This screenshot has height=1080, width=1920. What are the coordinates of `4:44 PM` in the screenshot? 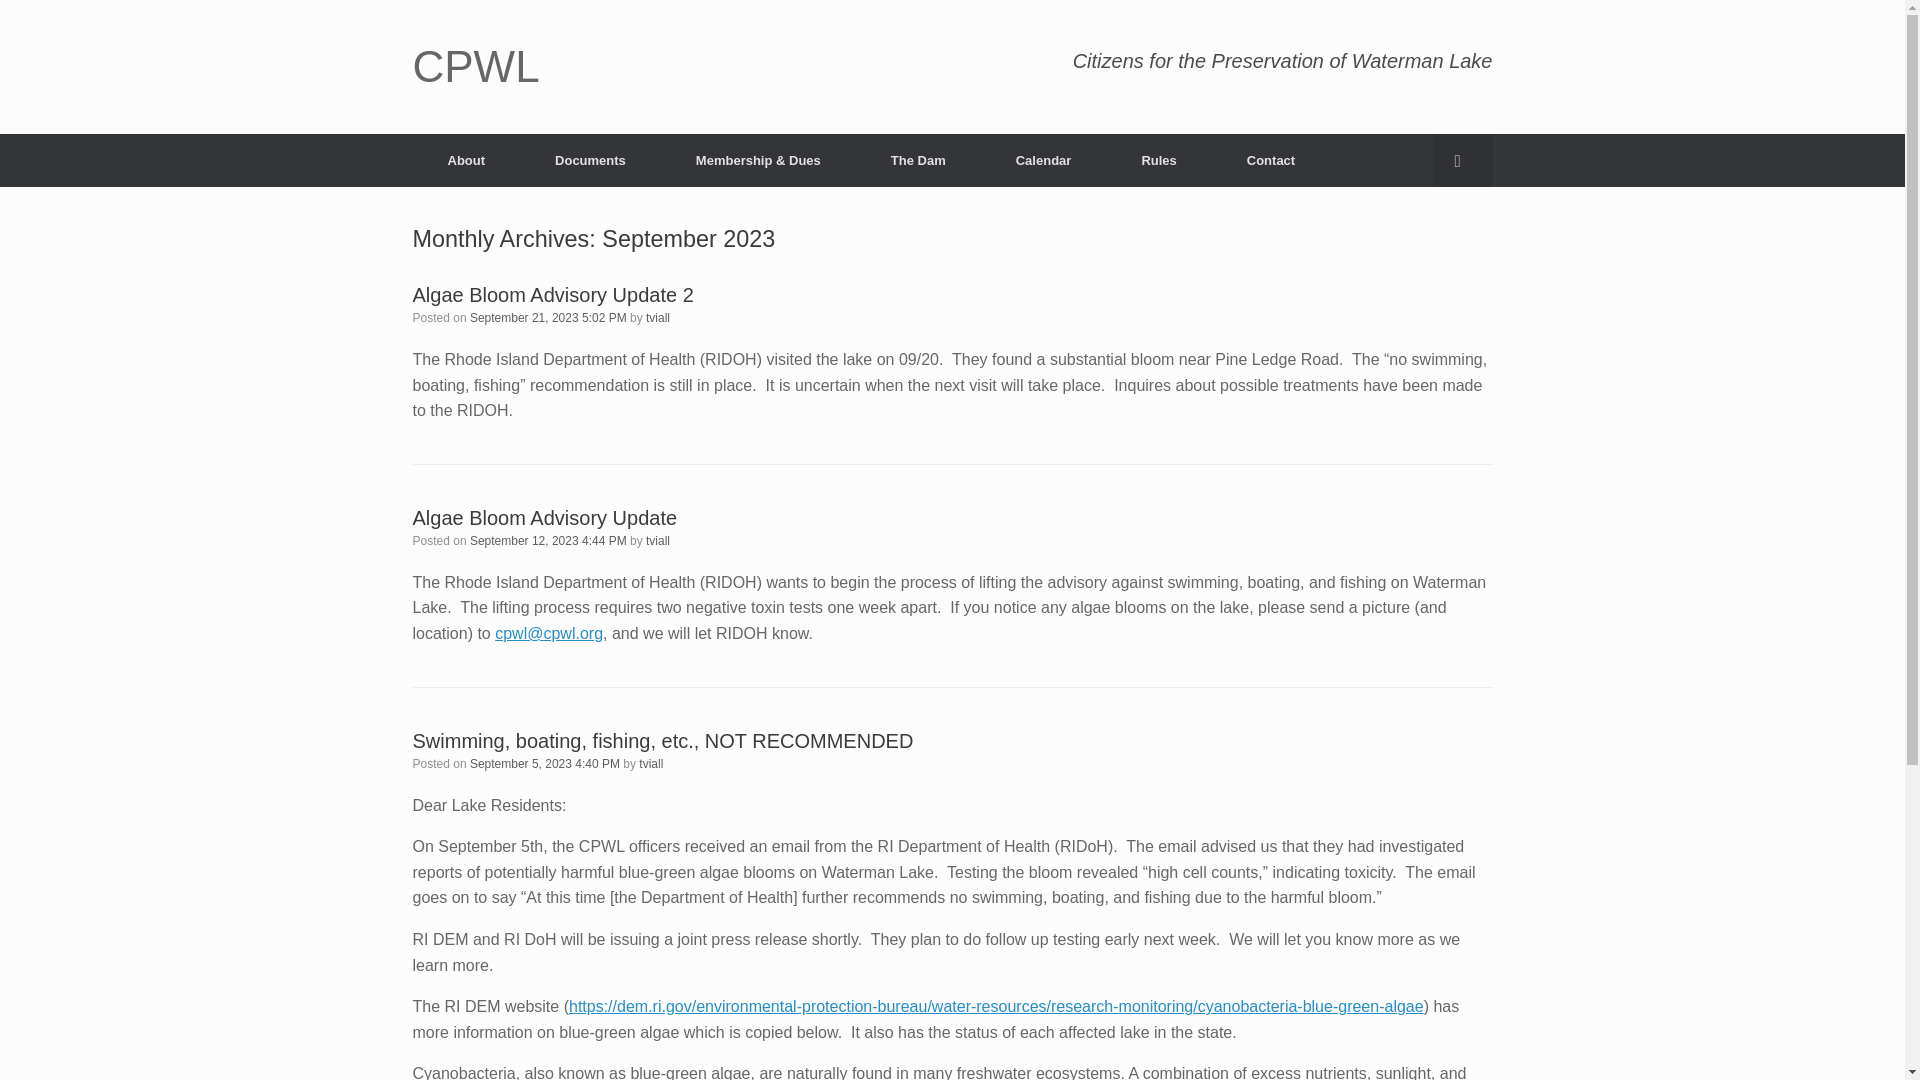 It's located at (548, 540).